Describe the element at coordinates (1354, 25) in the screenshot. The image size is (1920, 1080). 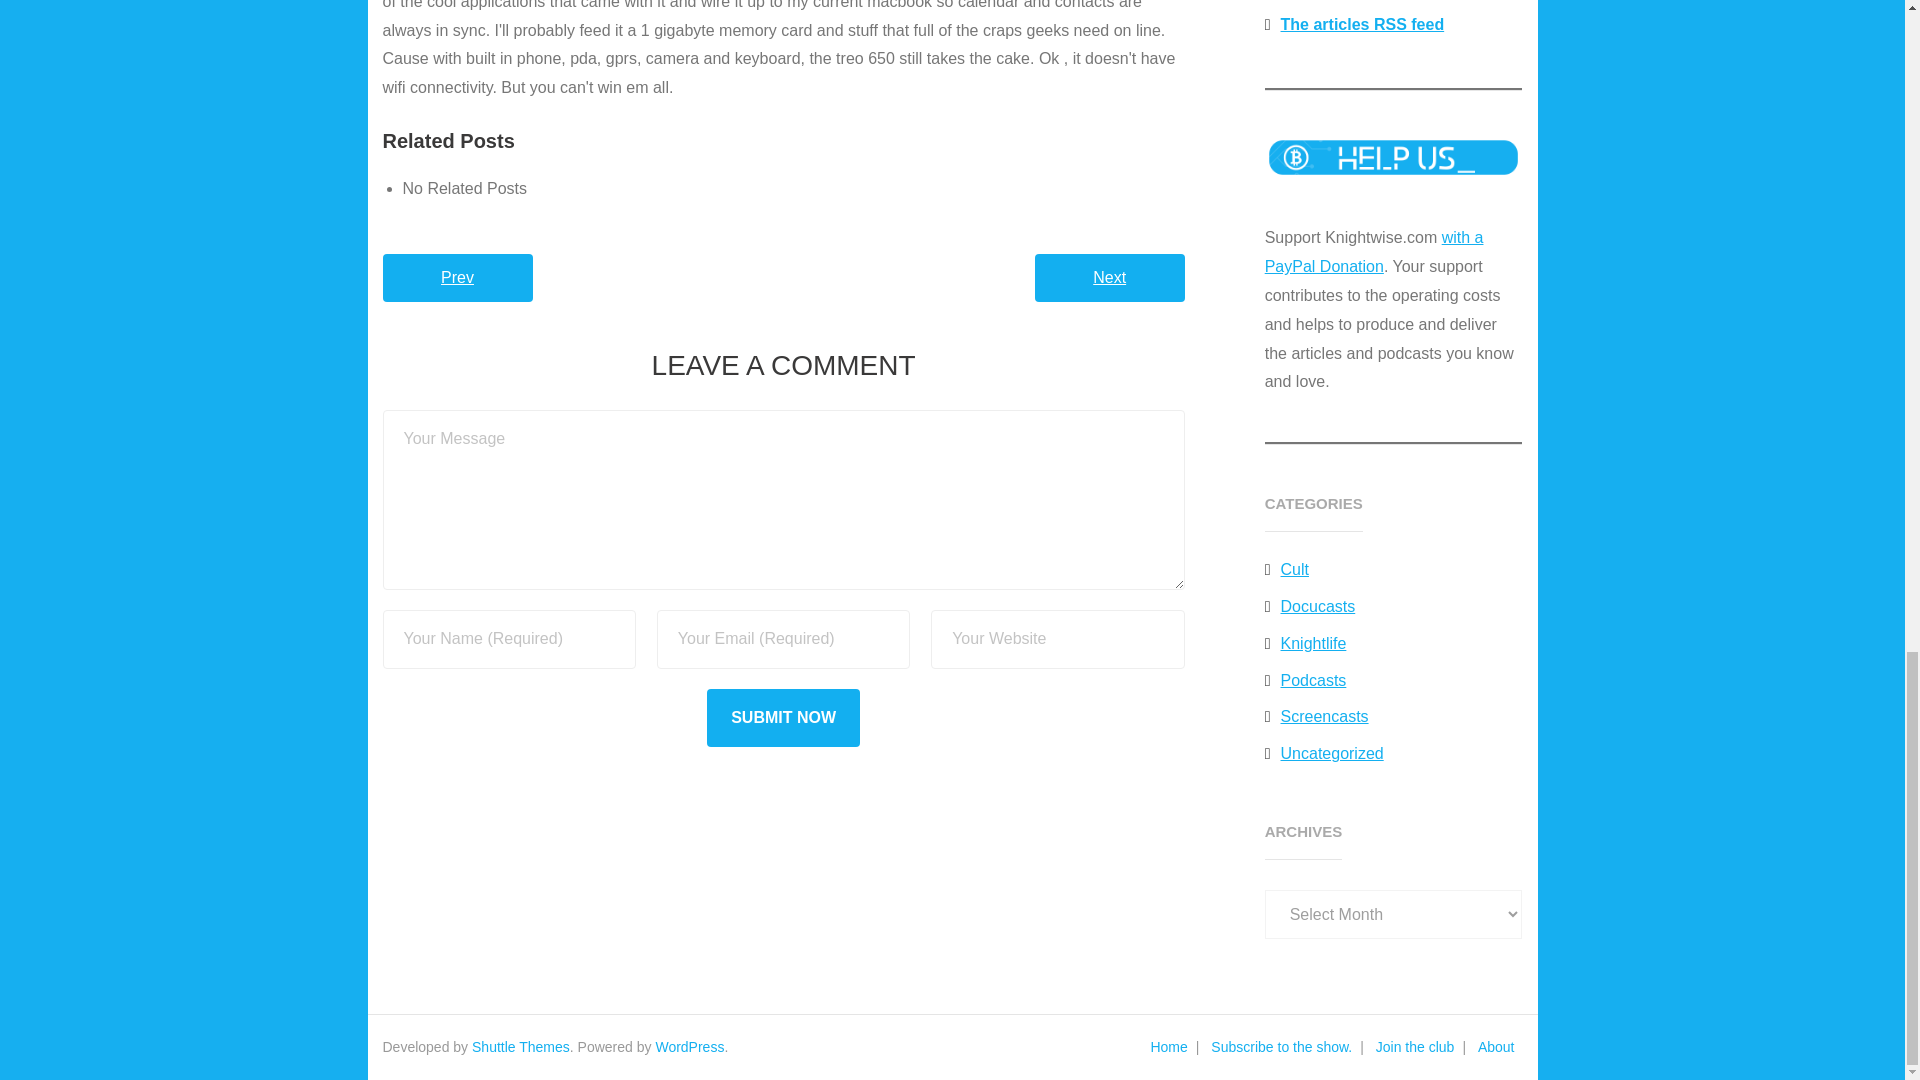
I see `The articles RSS feed` at that location.